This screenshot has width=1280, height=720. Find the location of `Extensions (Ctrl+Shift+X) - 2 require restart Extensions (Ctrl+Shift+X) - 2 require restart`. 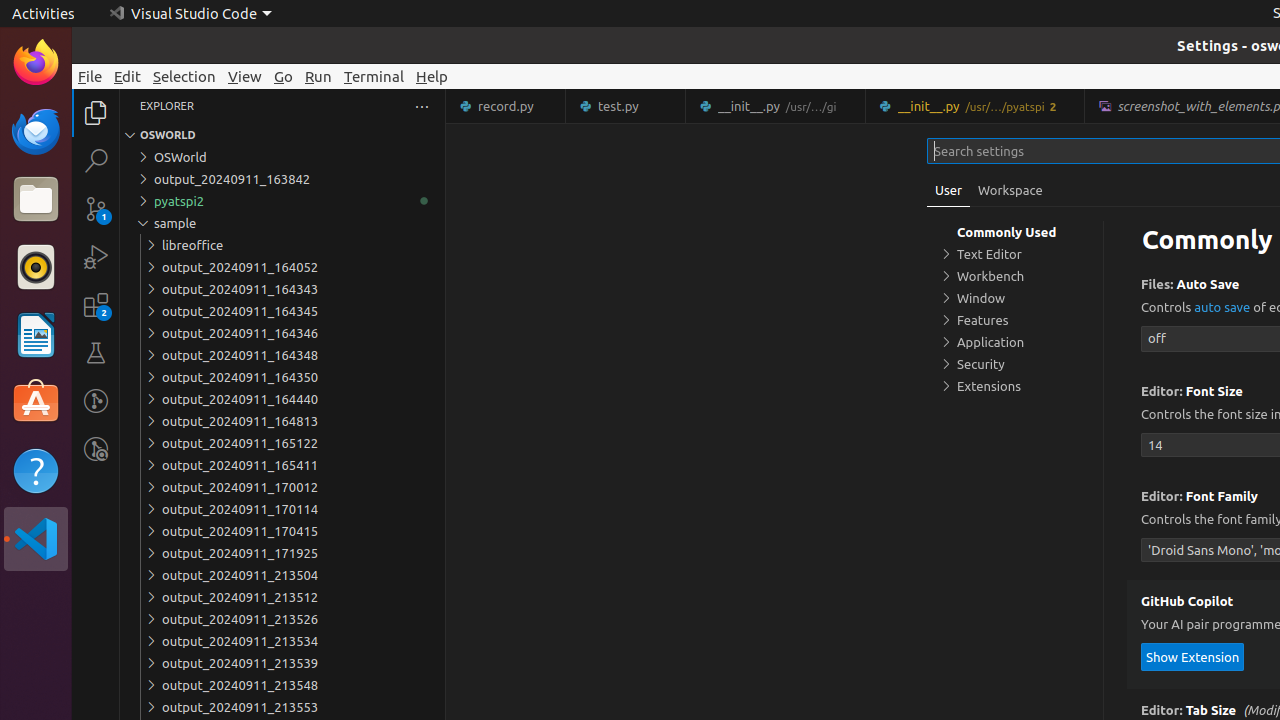

Extensions (Ctrl+Shift+X) - 2 require restart Extensions (Ctrl+Shift+X) - 2 require restart is located at coordinates (96, 305).